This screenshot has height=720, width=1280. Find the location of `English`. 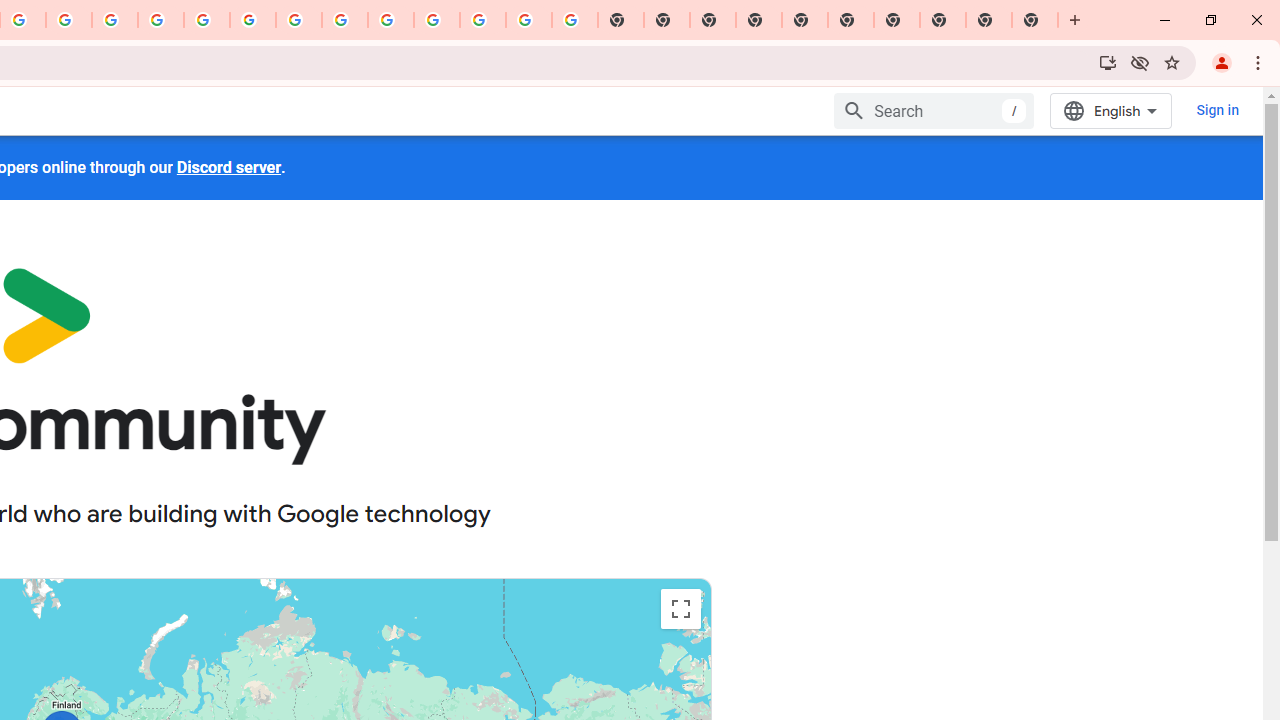

English is located at coordinates (1110, 110).